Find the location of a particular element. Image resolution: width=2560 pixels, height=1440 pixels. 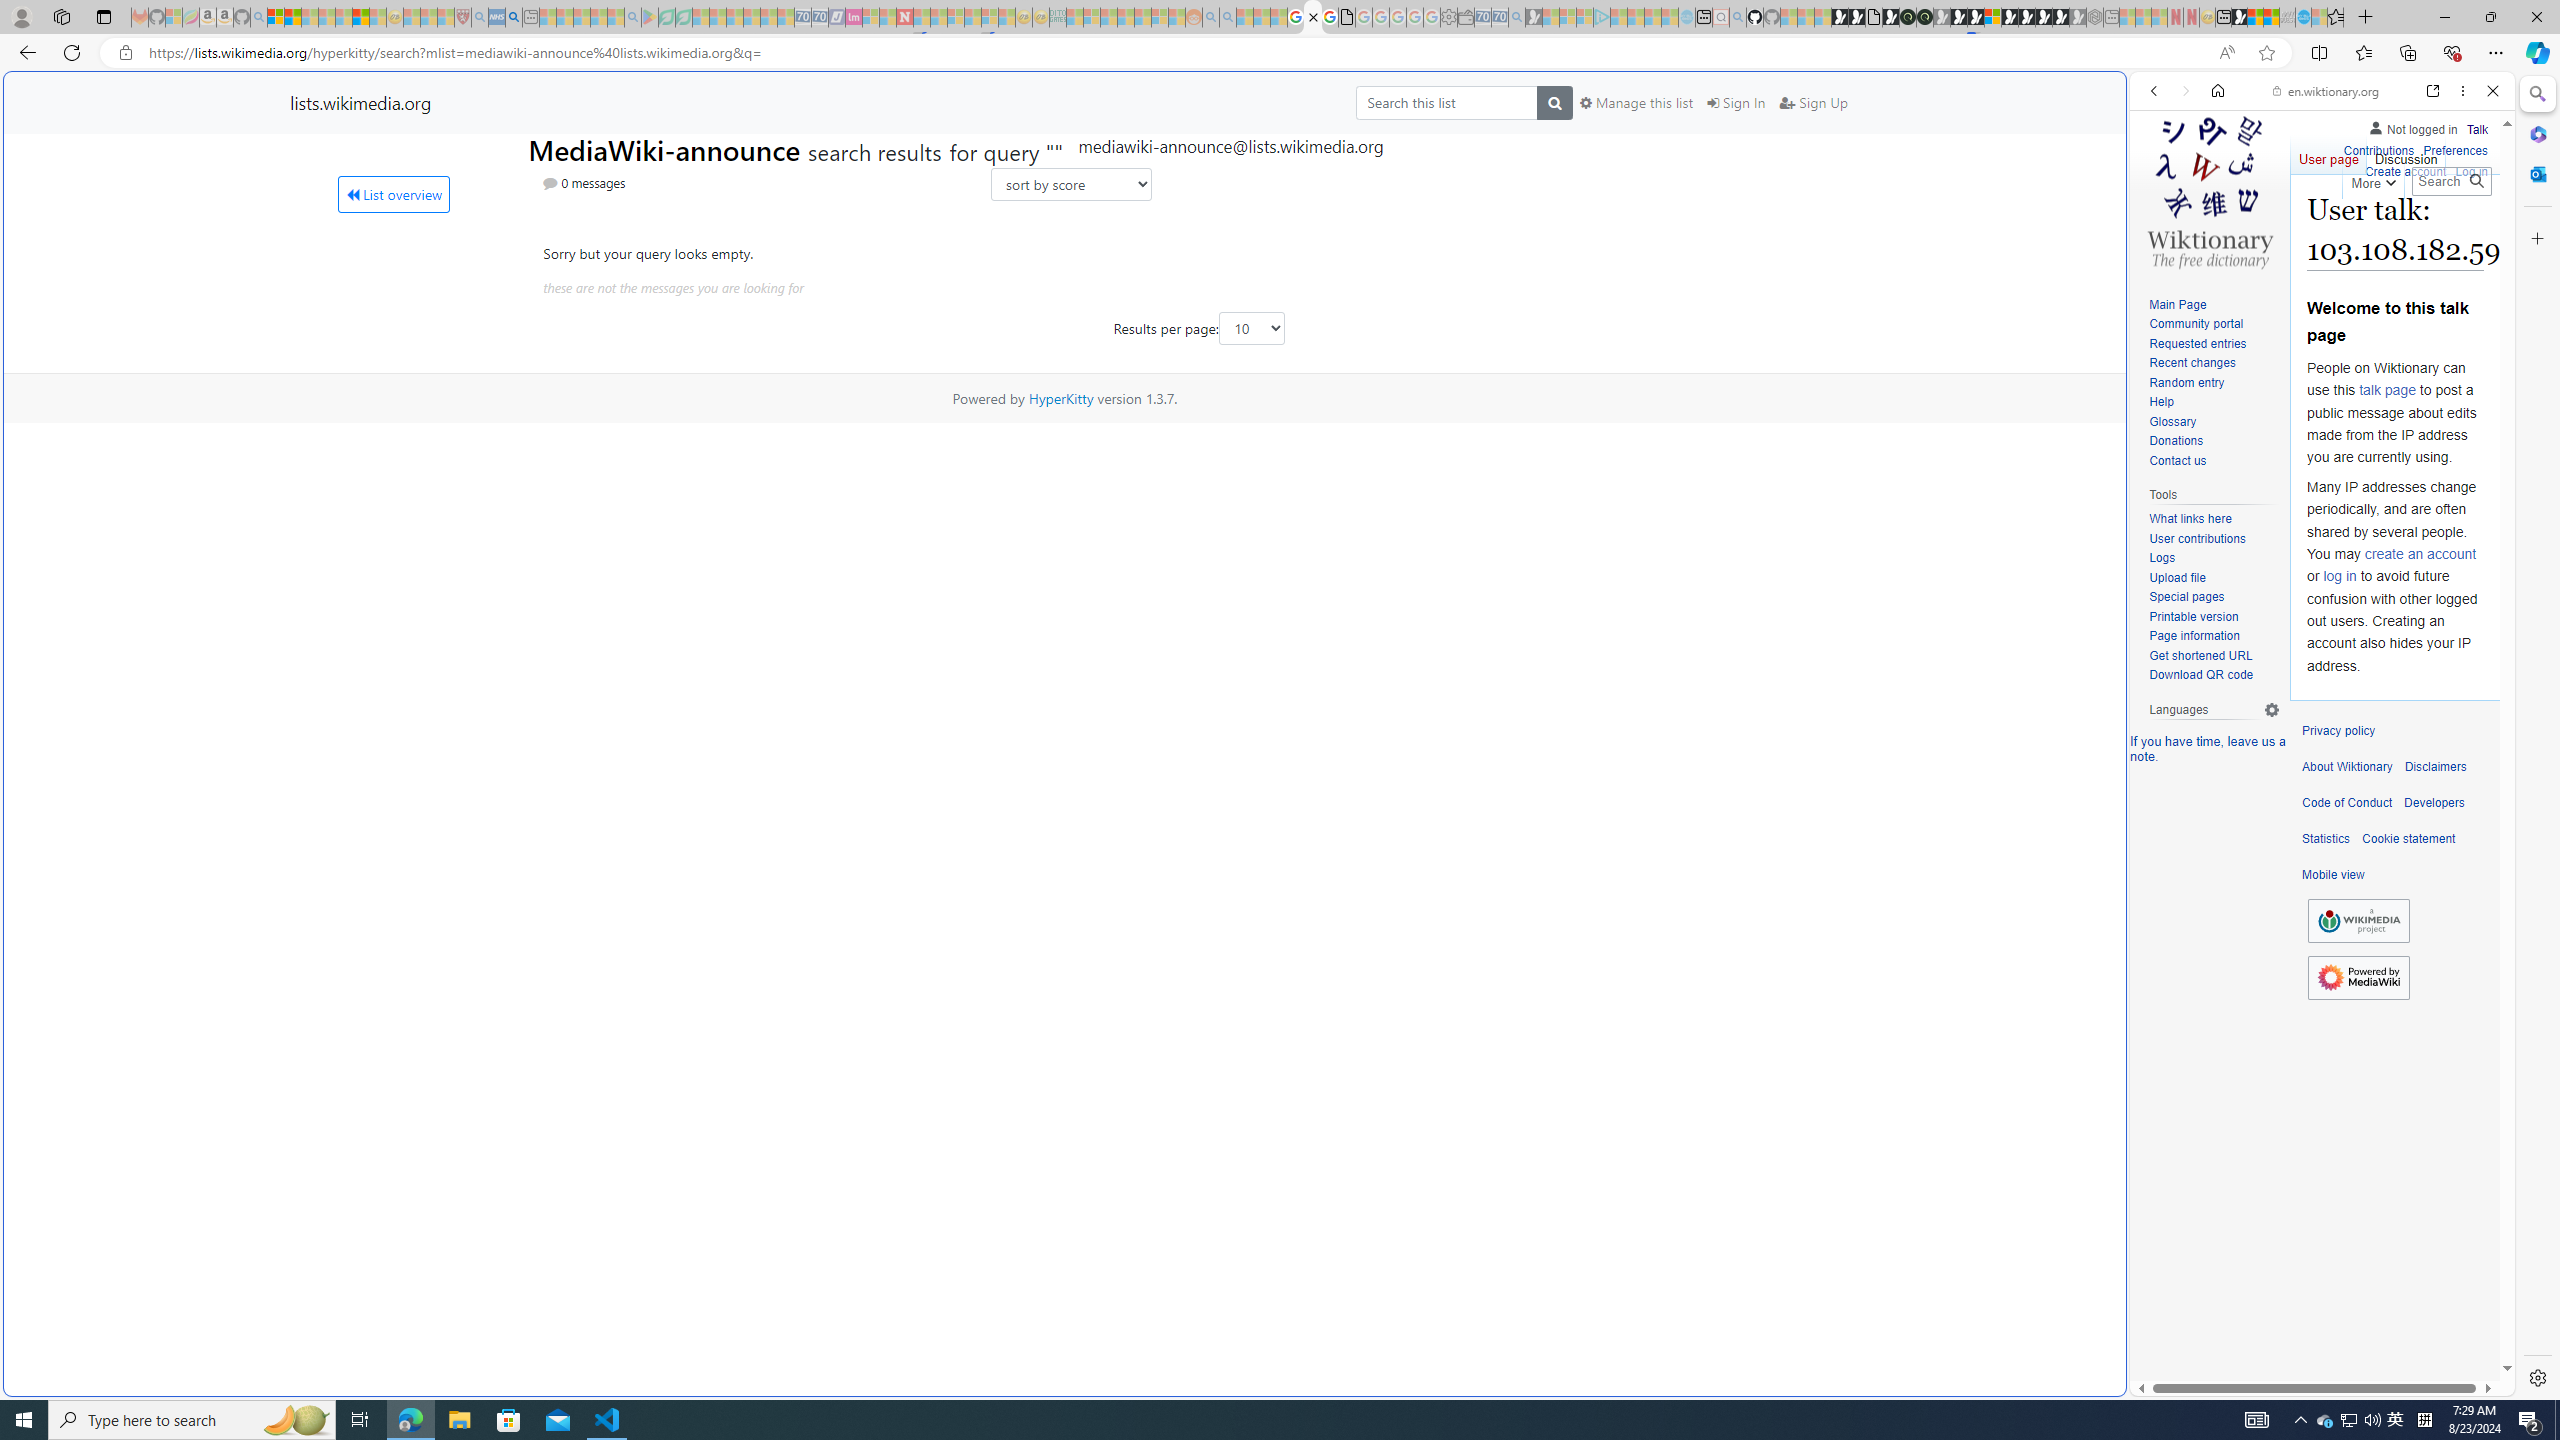

Requested entries is located at coordinates (2214, 344).